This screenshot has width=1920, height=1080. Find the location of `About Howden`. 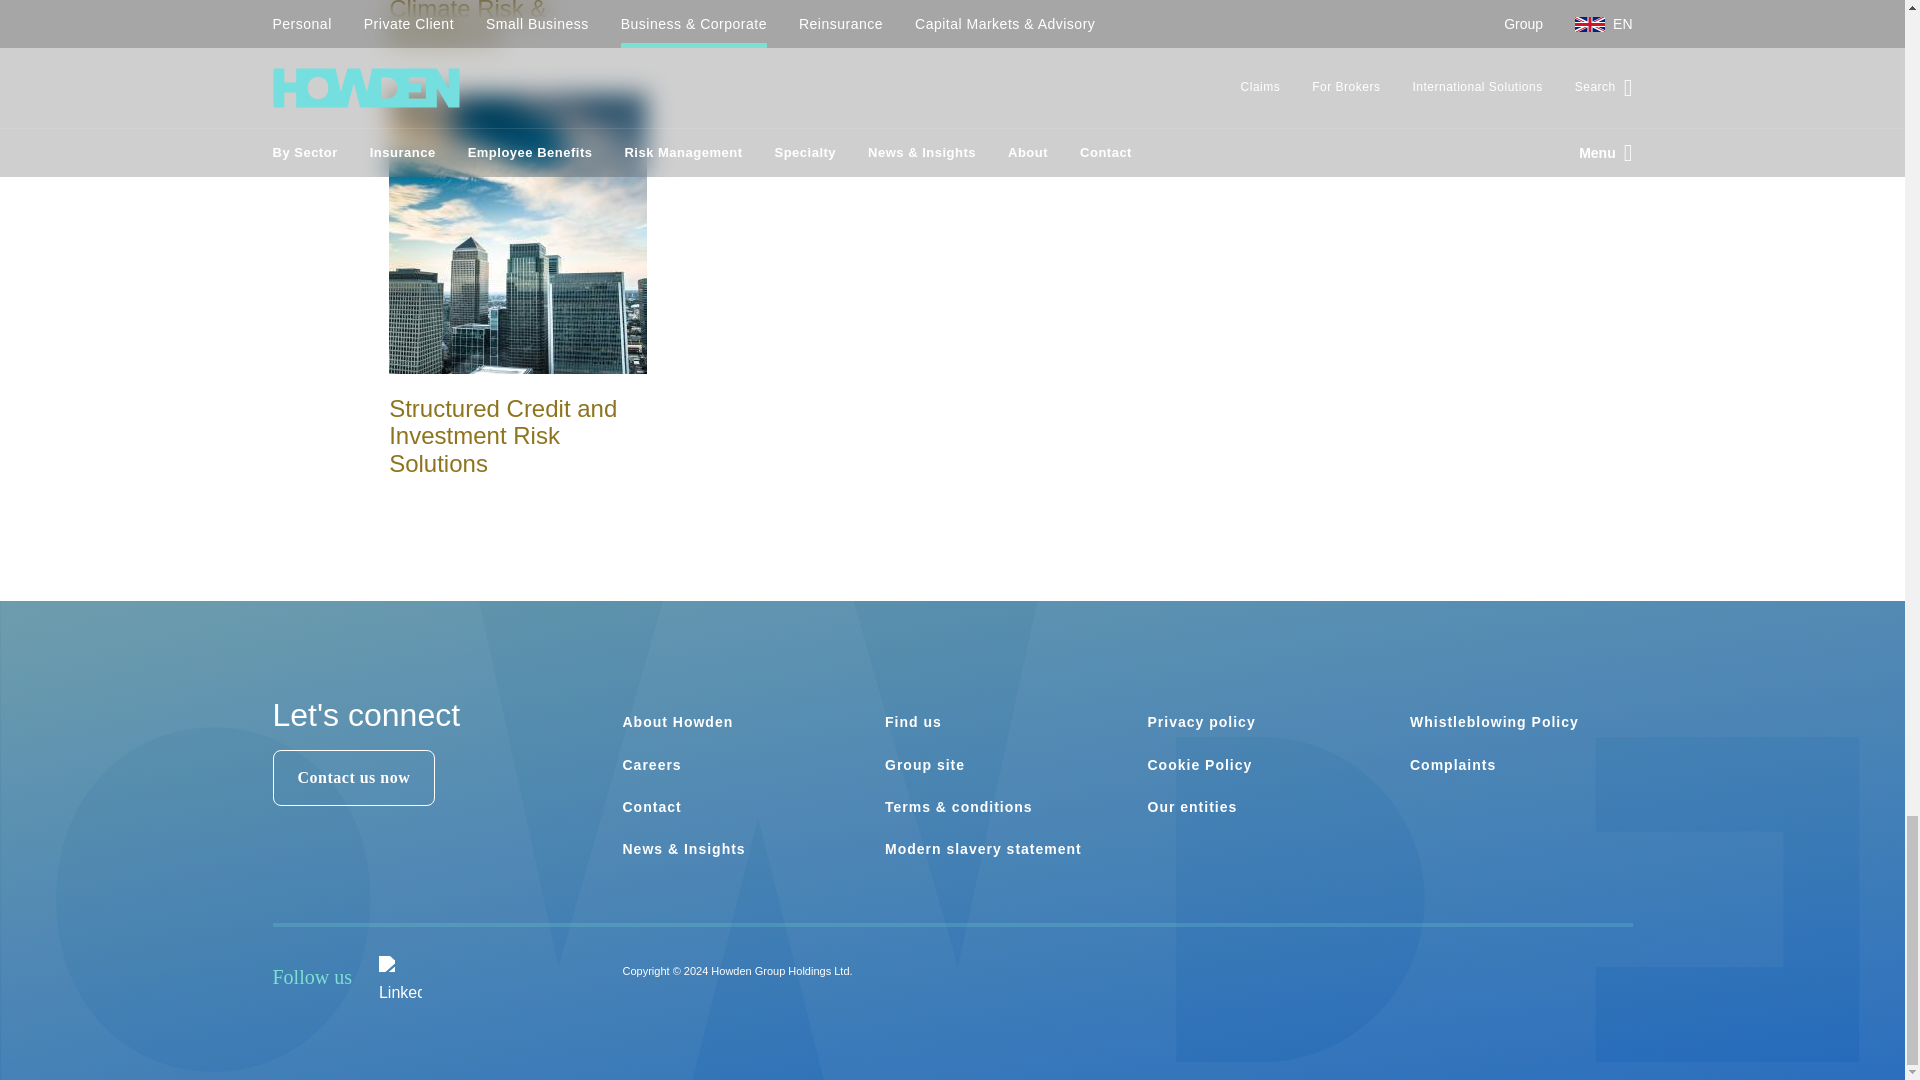

About Howden is located at coordinates (678, 722).